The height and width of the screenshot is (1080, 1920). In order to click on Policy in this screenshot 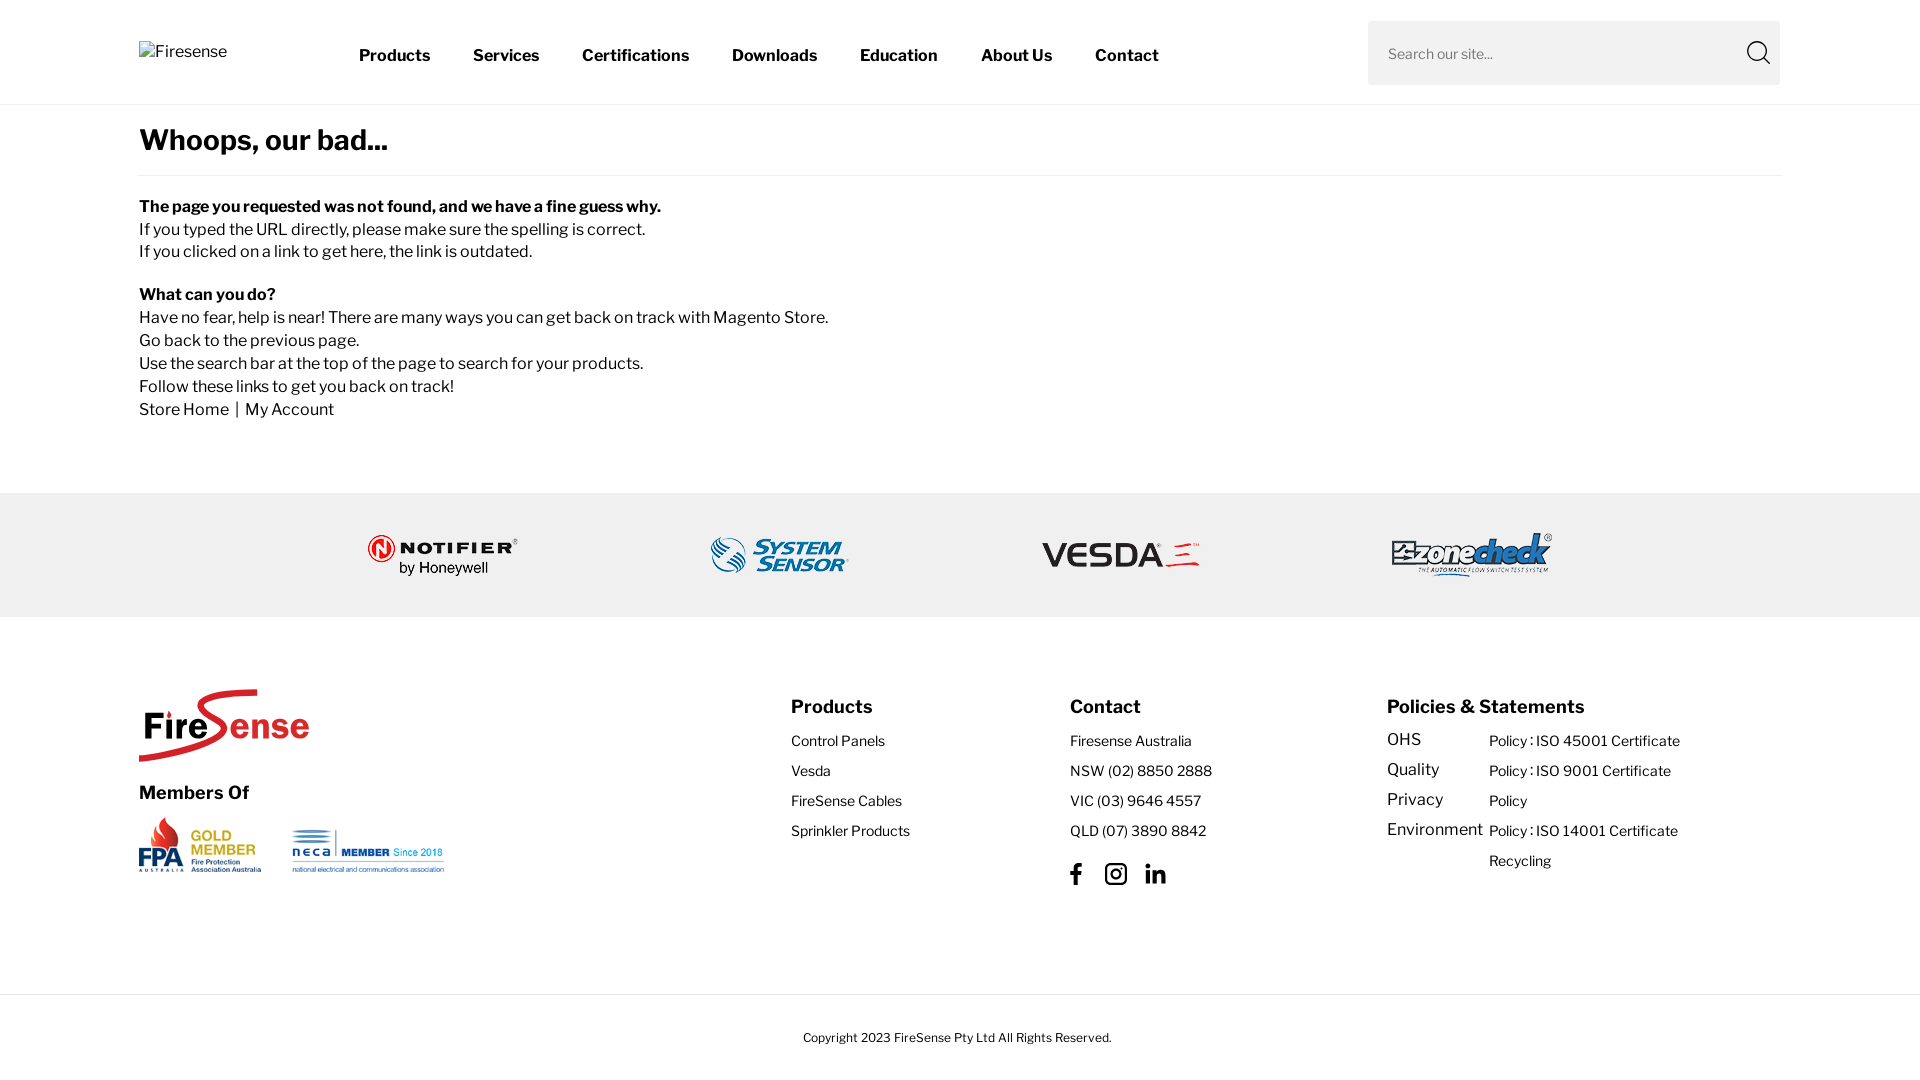, I will do `click(1508, 771)`.